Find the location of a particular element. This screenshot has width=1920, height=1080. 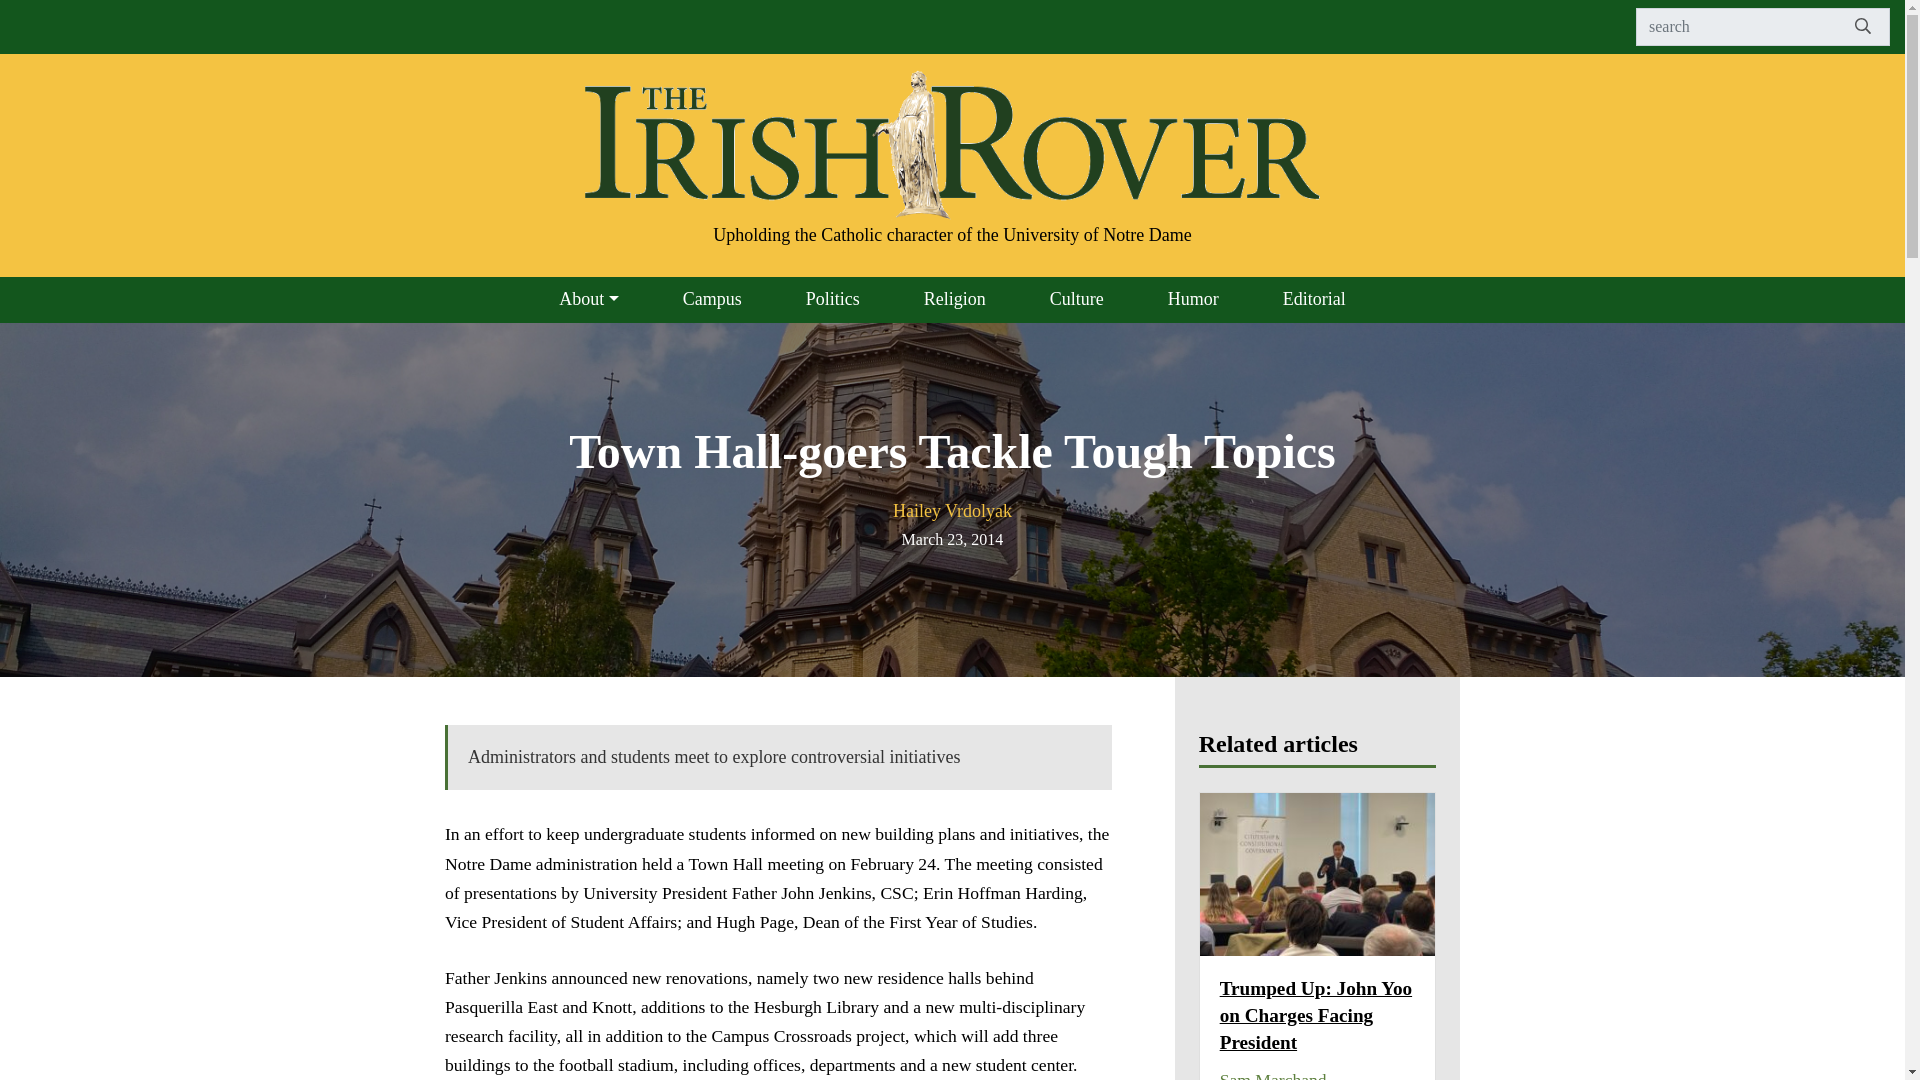

Hailey Vrdolyak is located at coordinates (952, 510).